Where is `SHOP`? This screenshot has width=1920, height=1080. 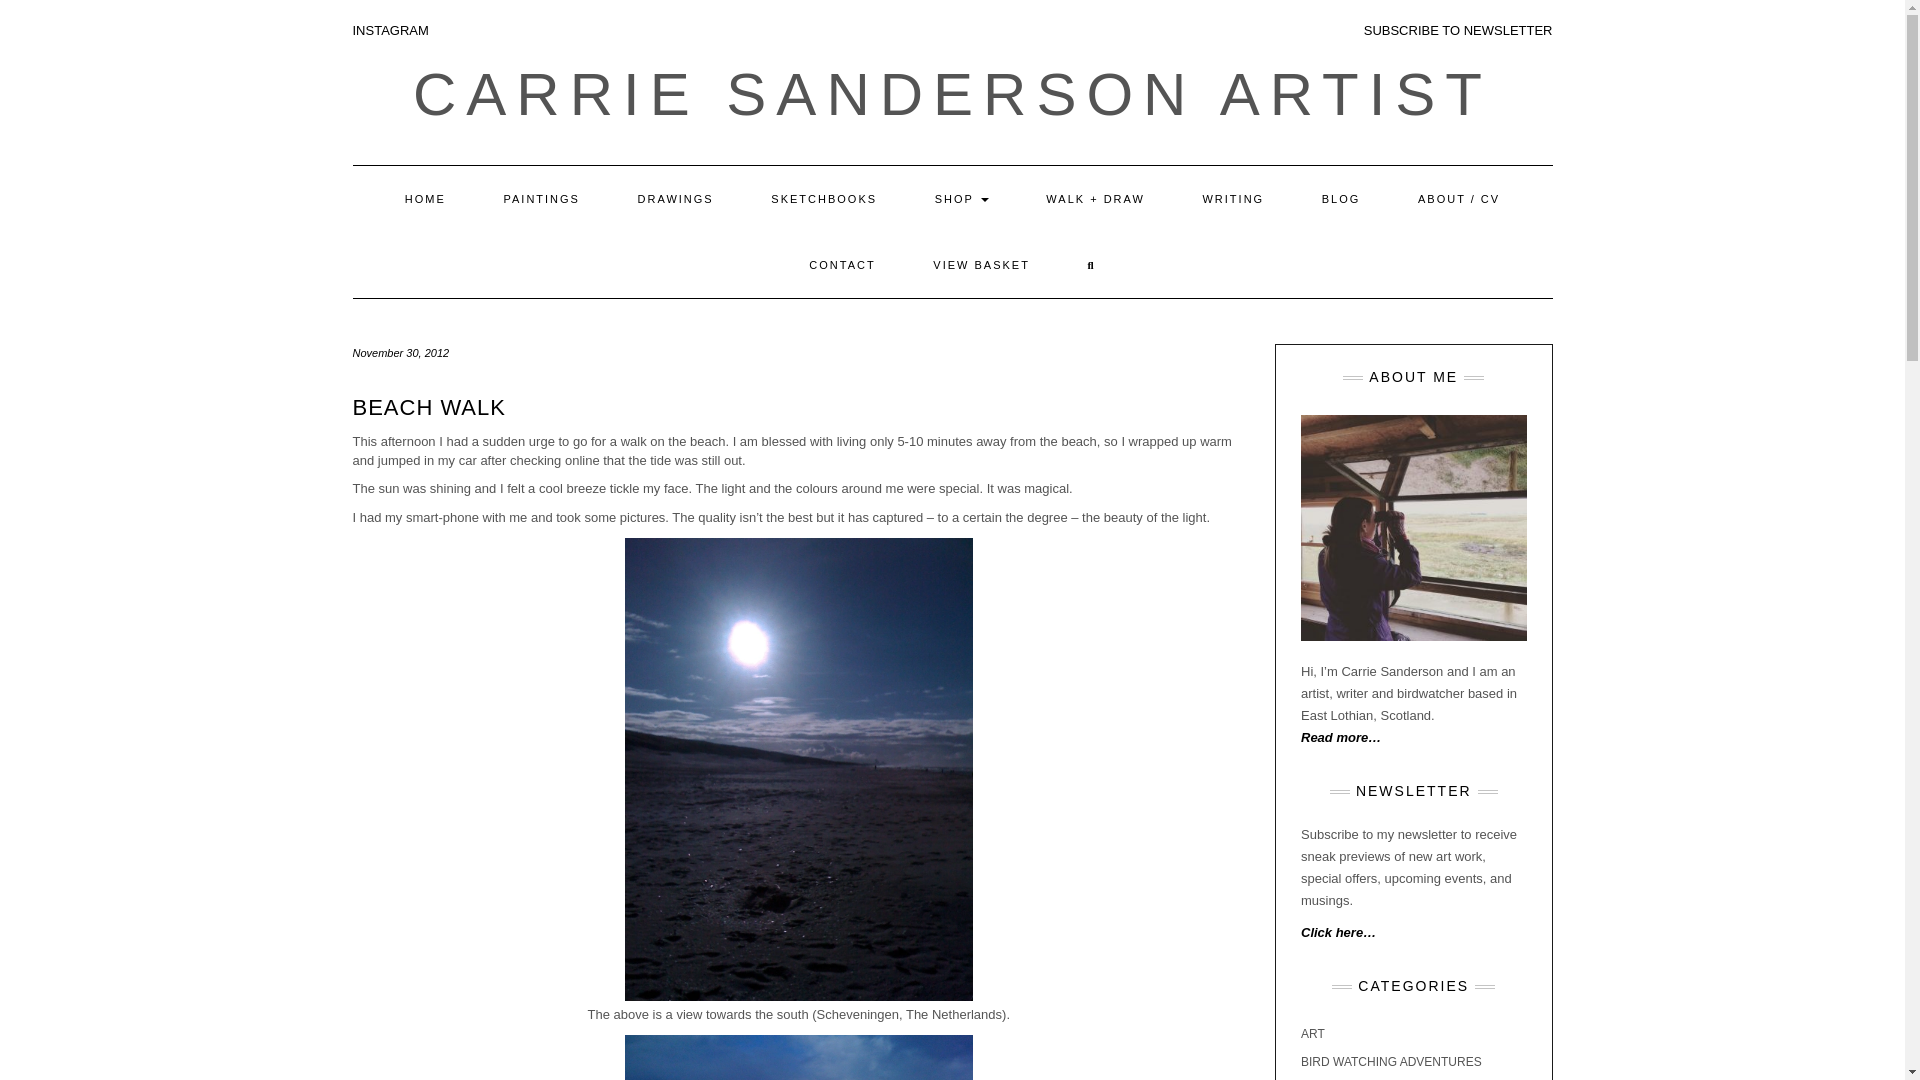
SHOP is located at coordinates (962, 199).